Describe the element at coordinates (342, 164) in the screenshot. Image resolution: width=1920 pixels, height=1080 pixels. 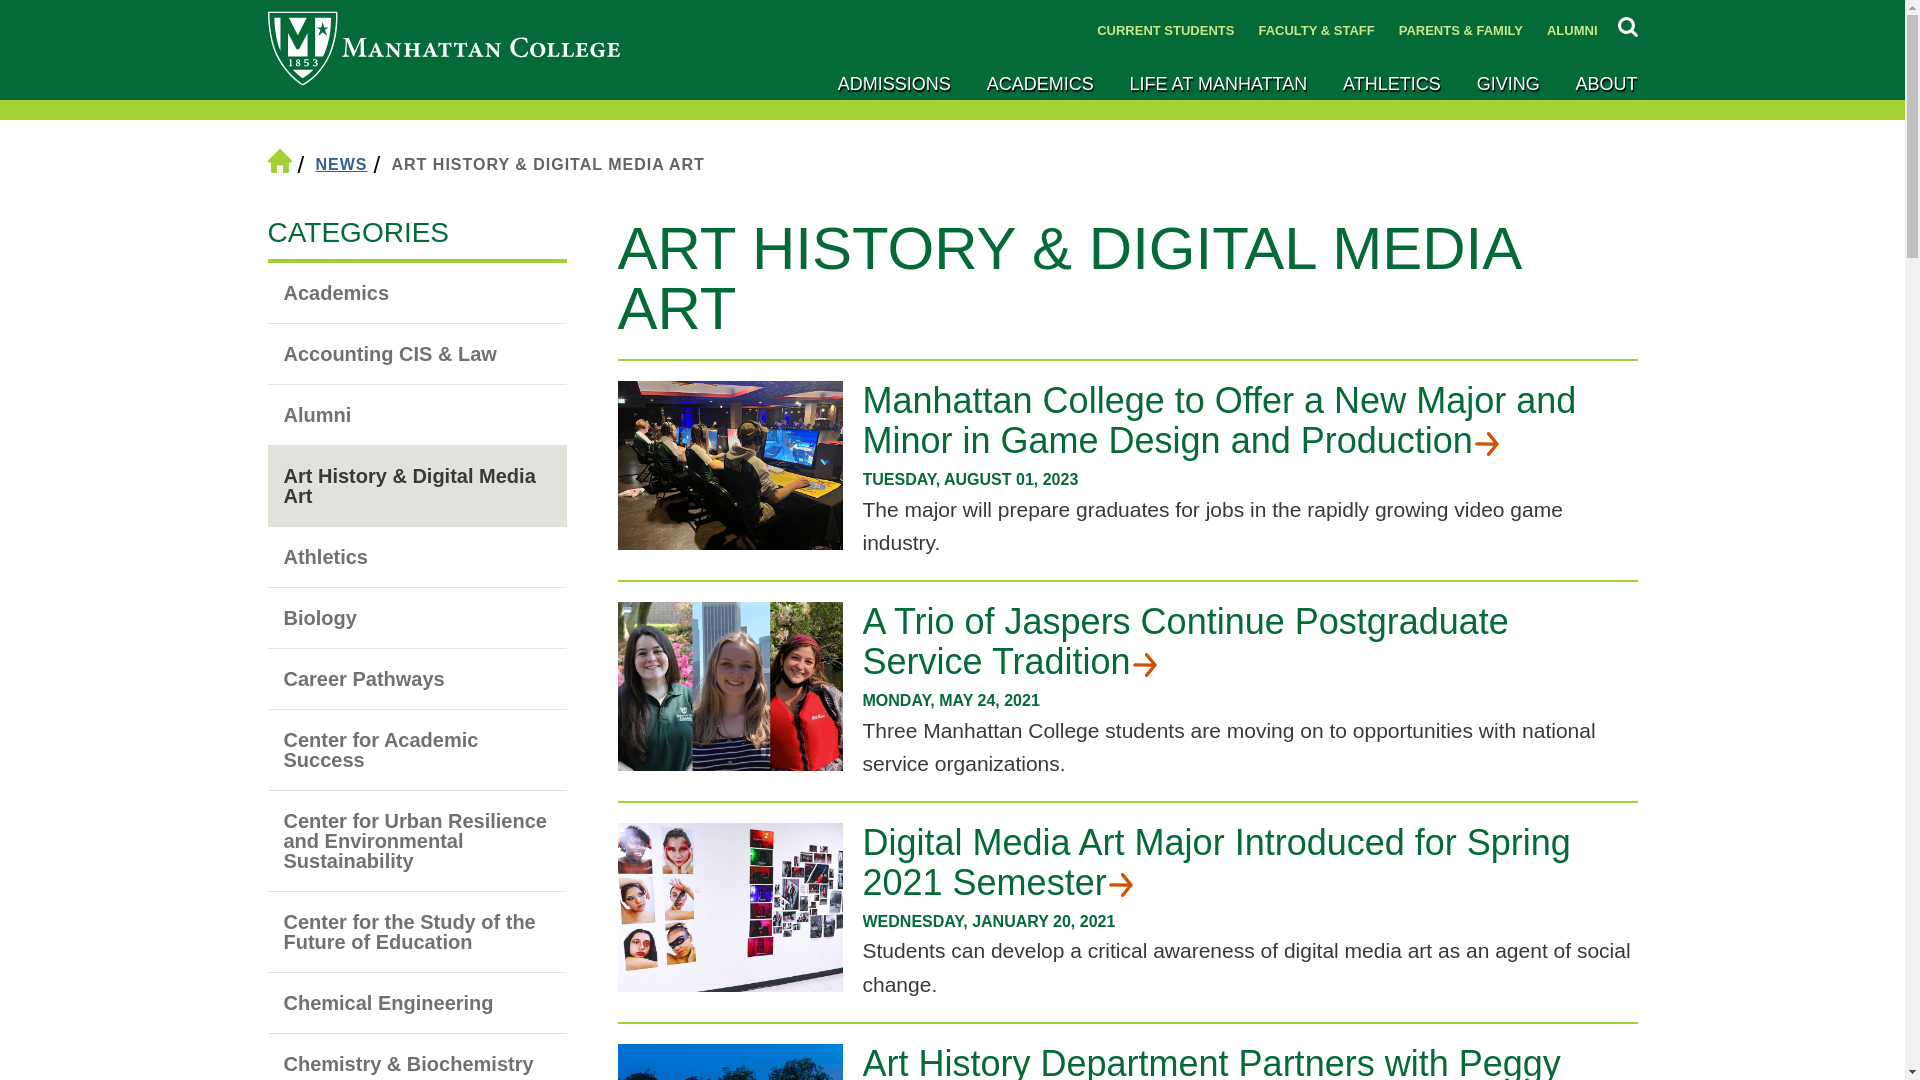
I see `News` at that location.